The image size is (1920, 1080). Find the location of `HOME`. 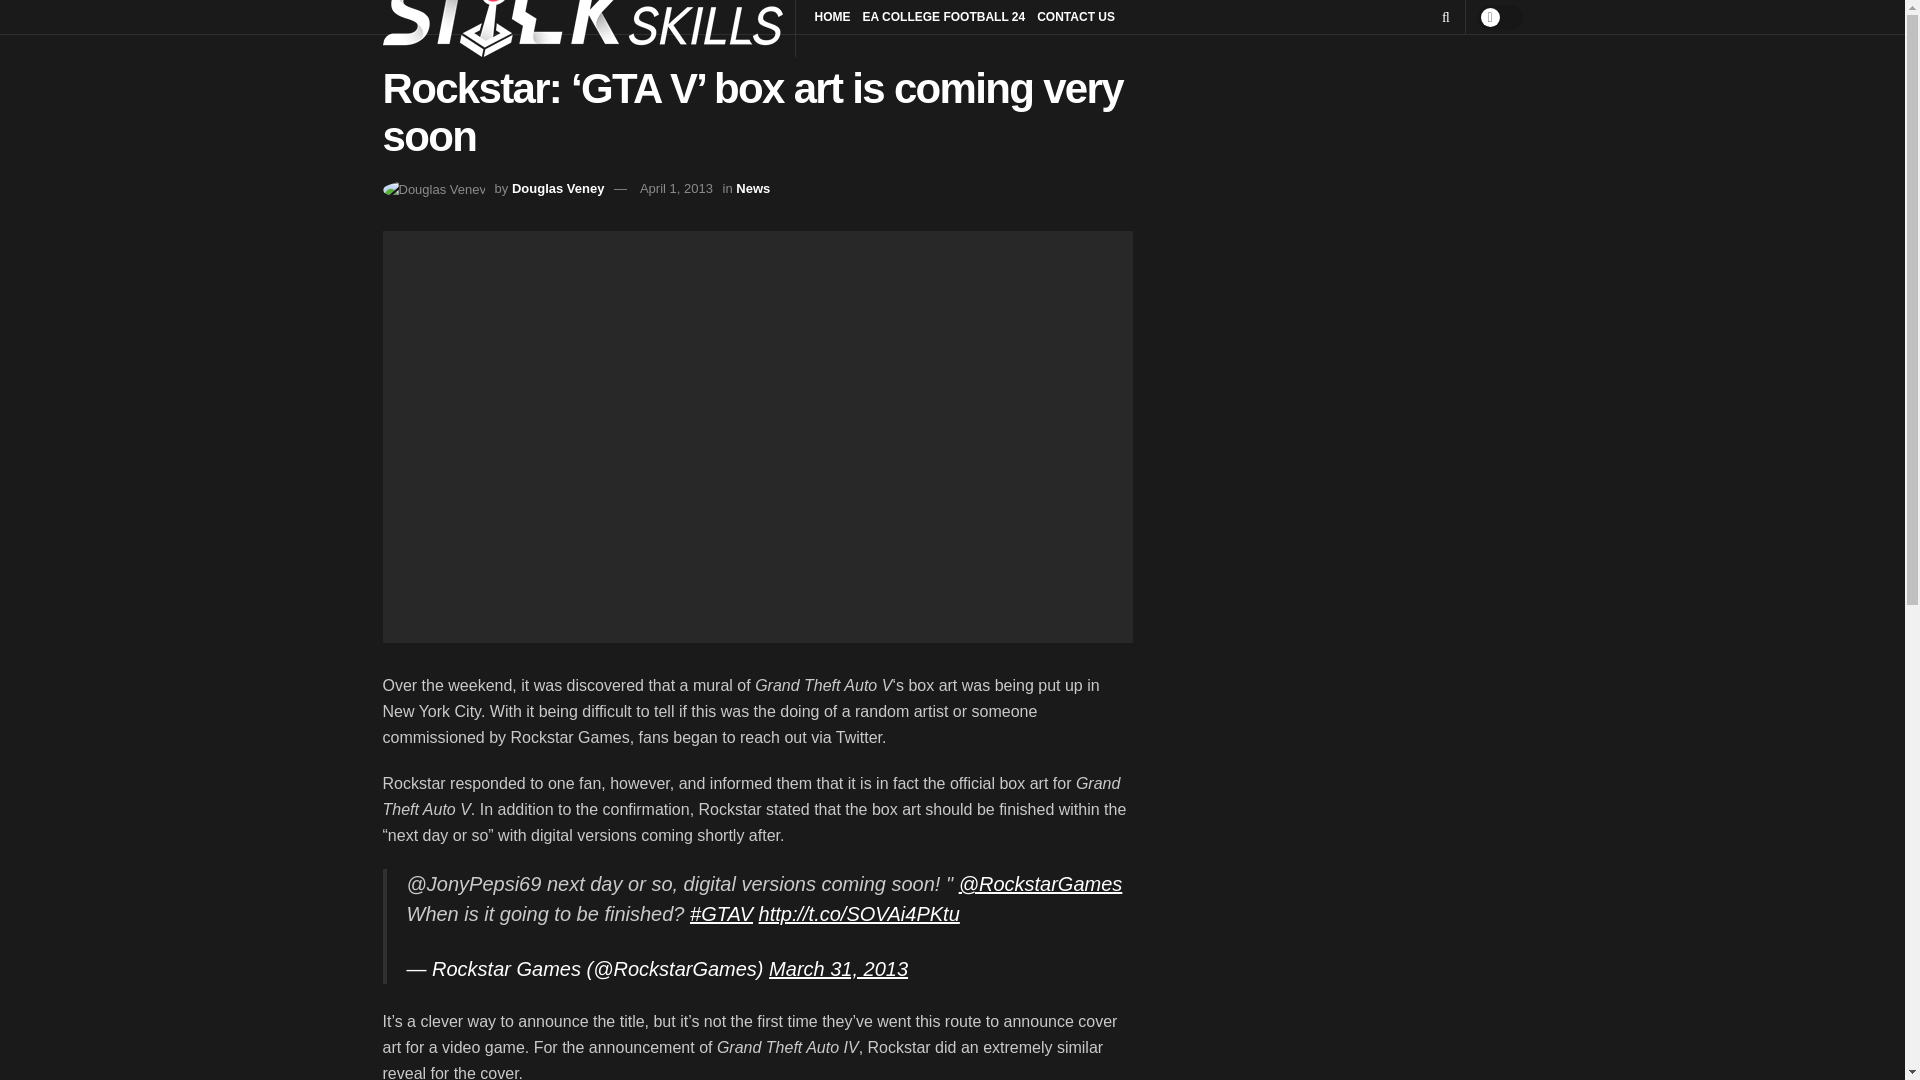

HOME is located at coordinates (832, 17).